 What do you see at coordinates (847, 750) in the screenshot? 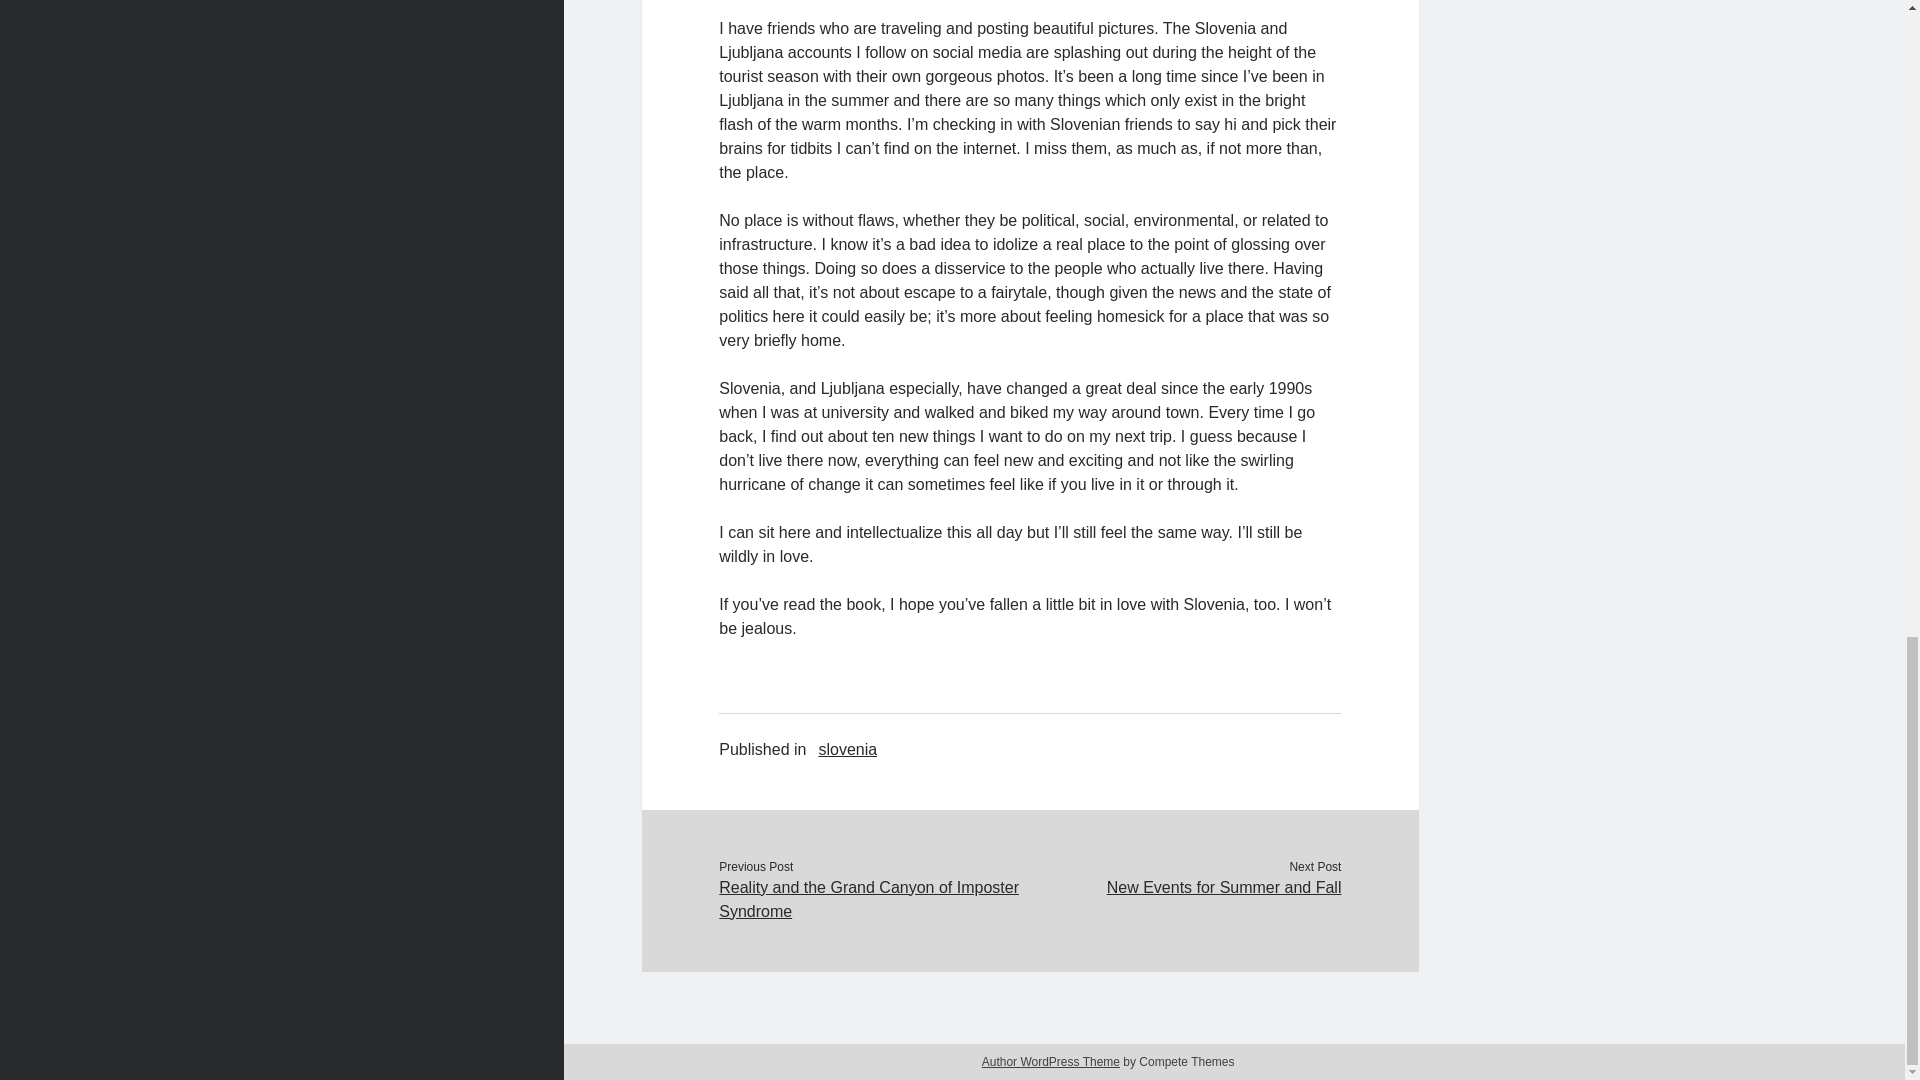
I see `View all posts in slovenia` at bounding box center [847, 750].